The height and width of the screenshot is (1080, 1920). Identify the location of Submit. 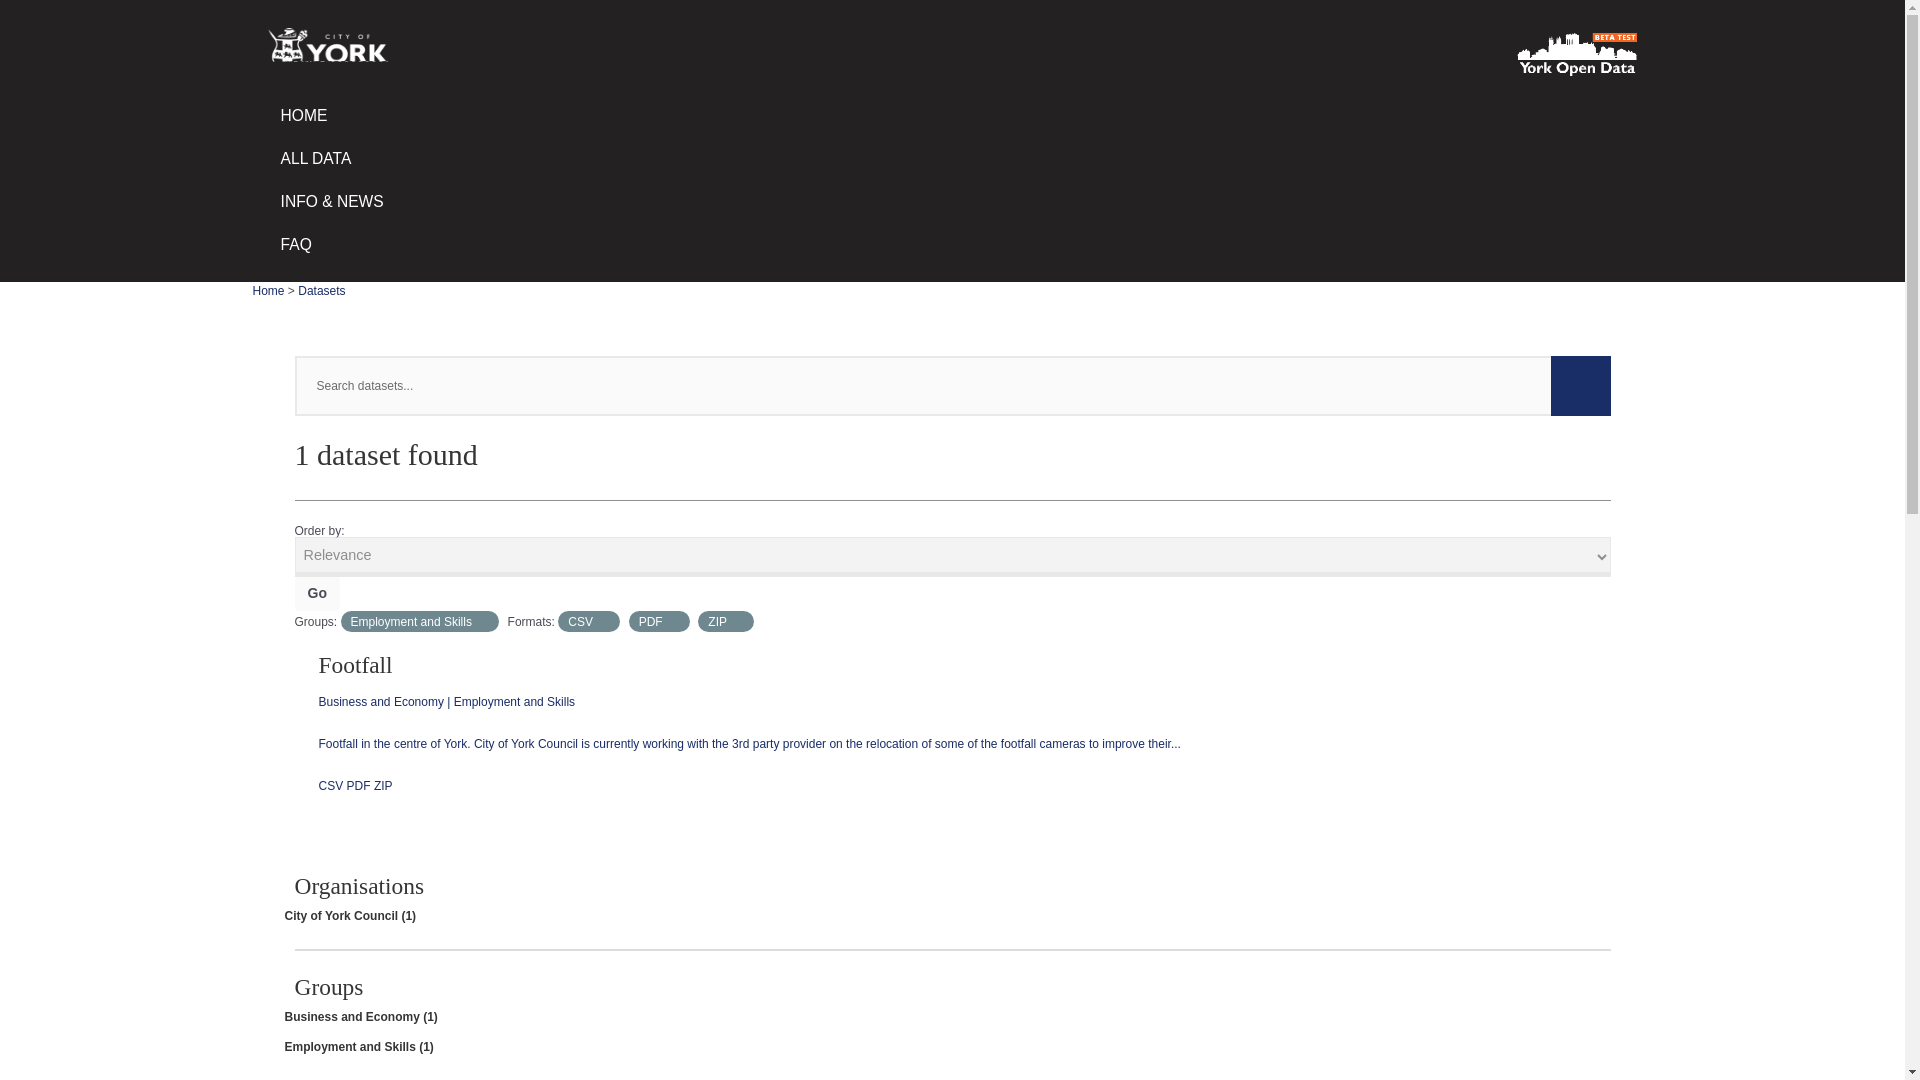
(1580, 386).